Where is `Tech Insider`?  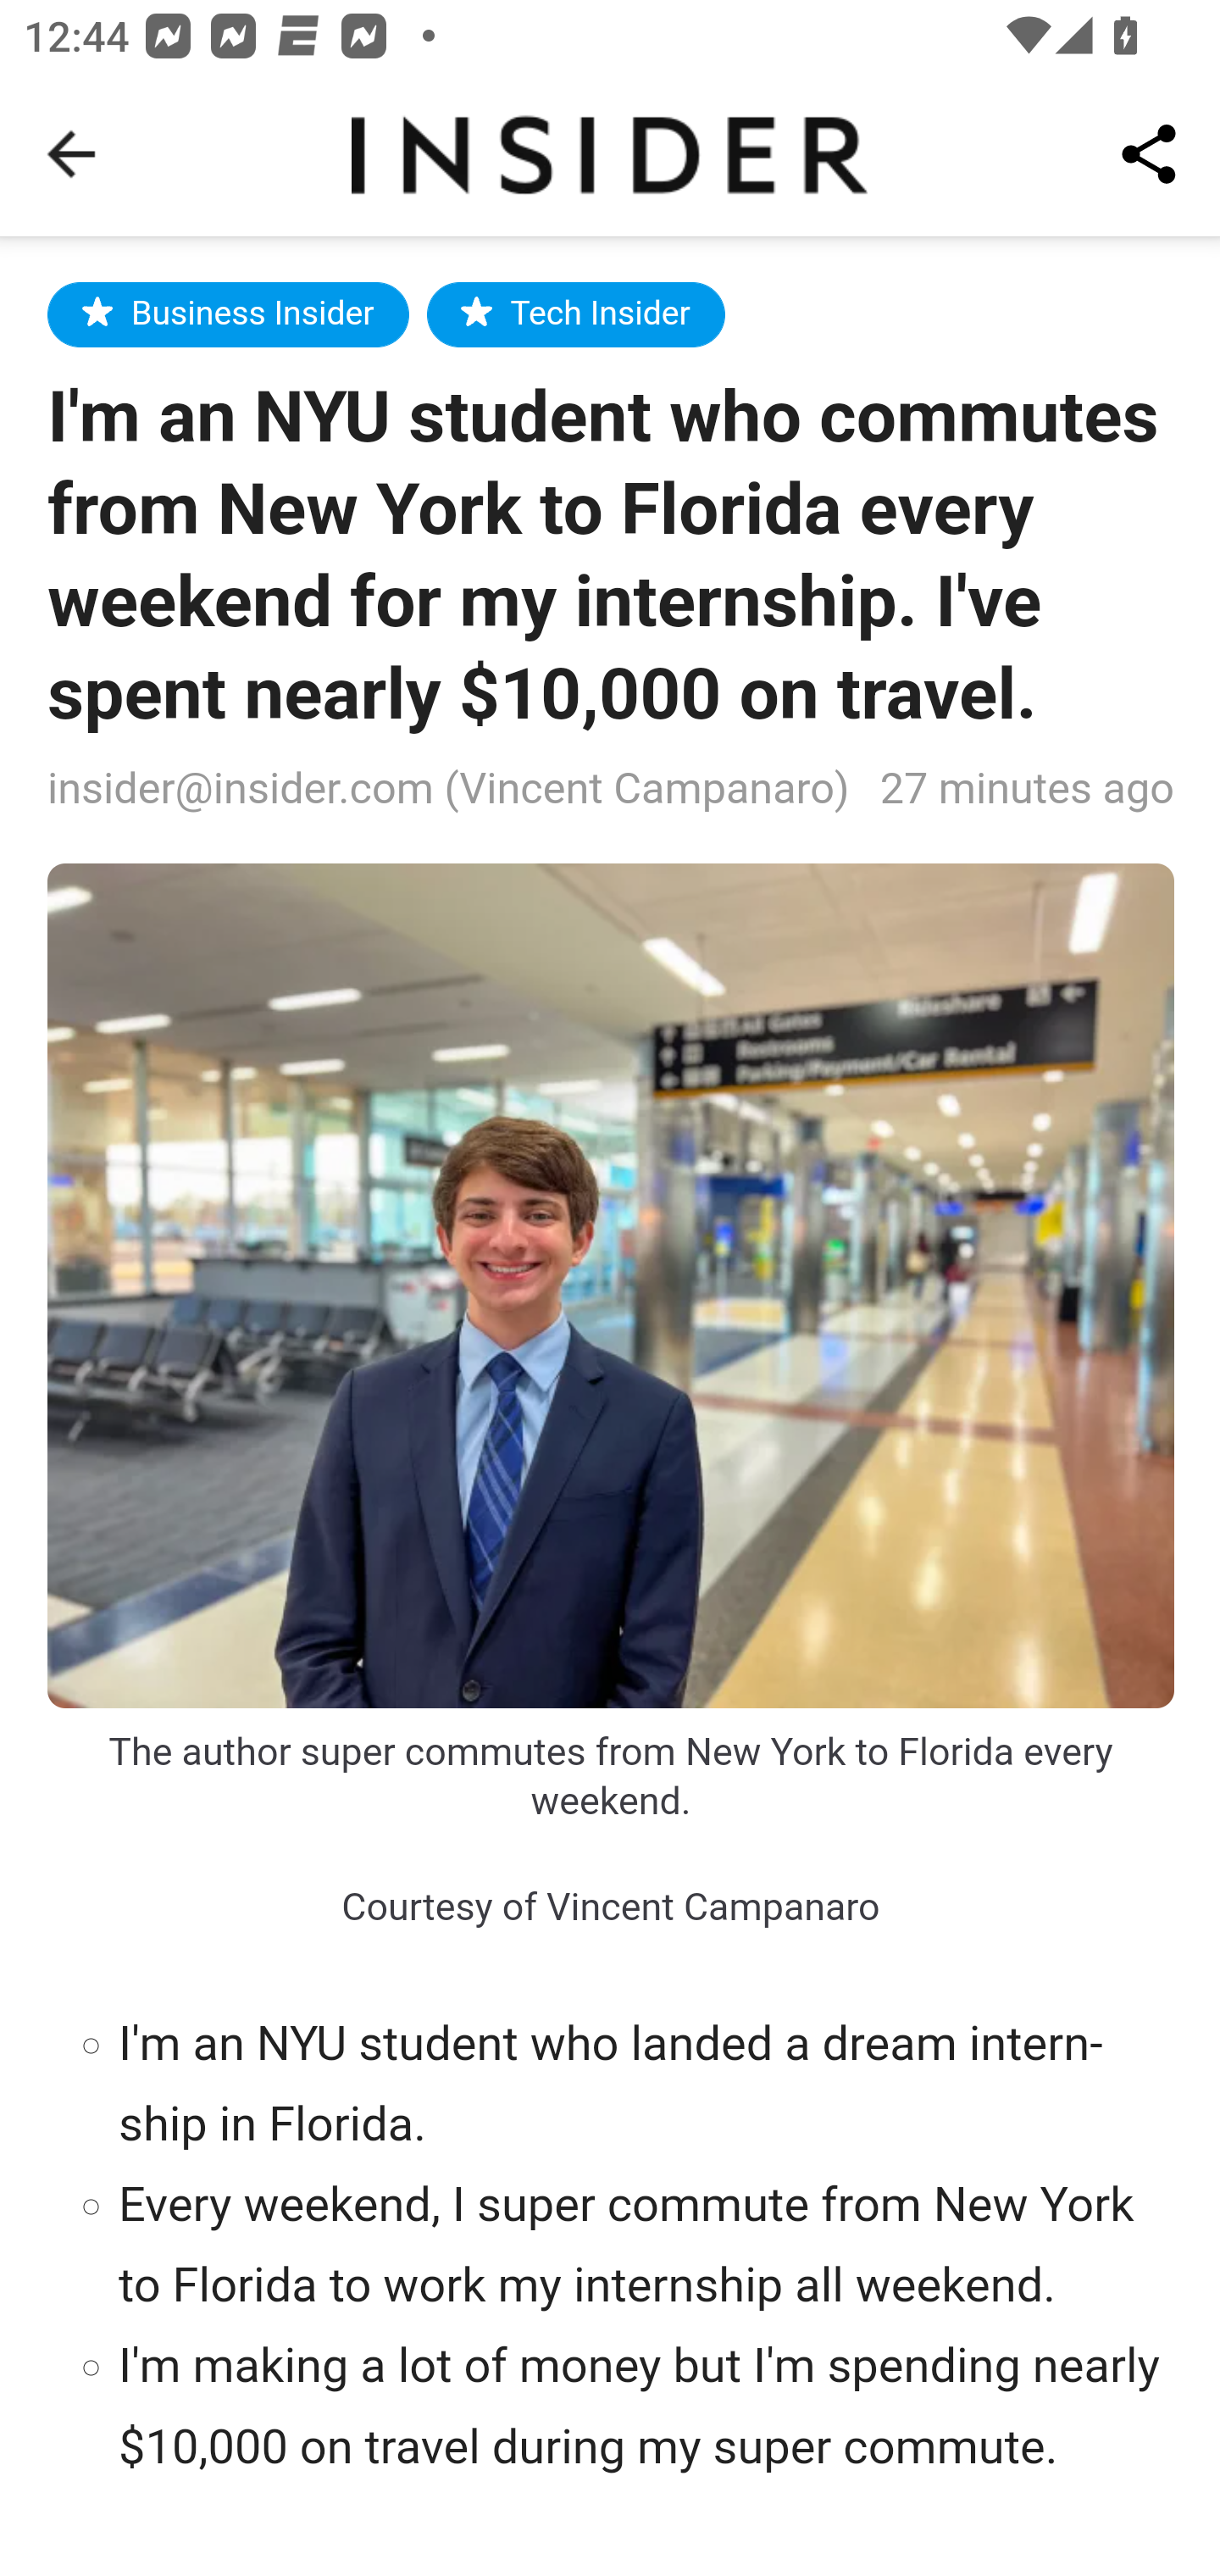 Tech Insider is located at coordinates (574, 314).